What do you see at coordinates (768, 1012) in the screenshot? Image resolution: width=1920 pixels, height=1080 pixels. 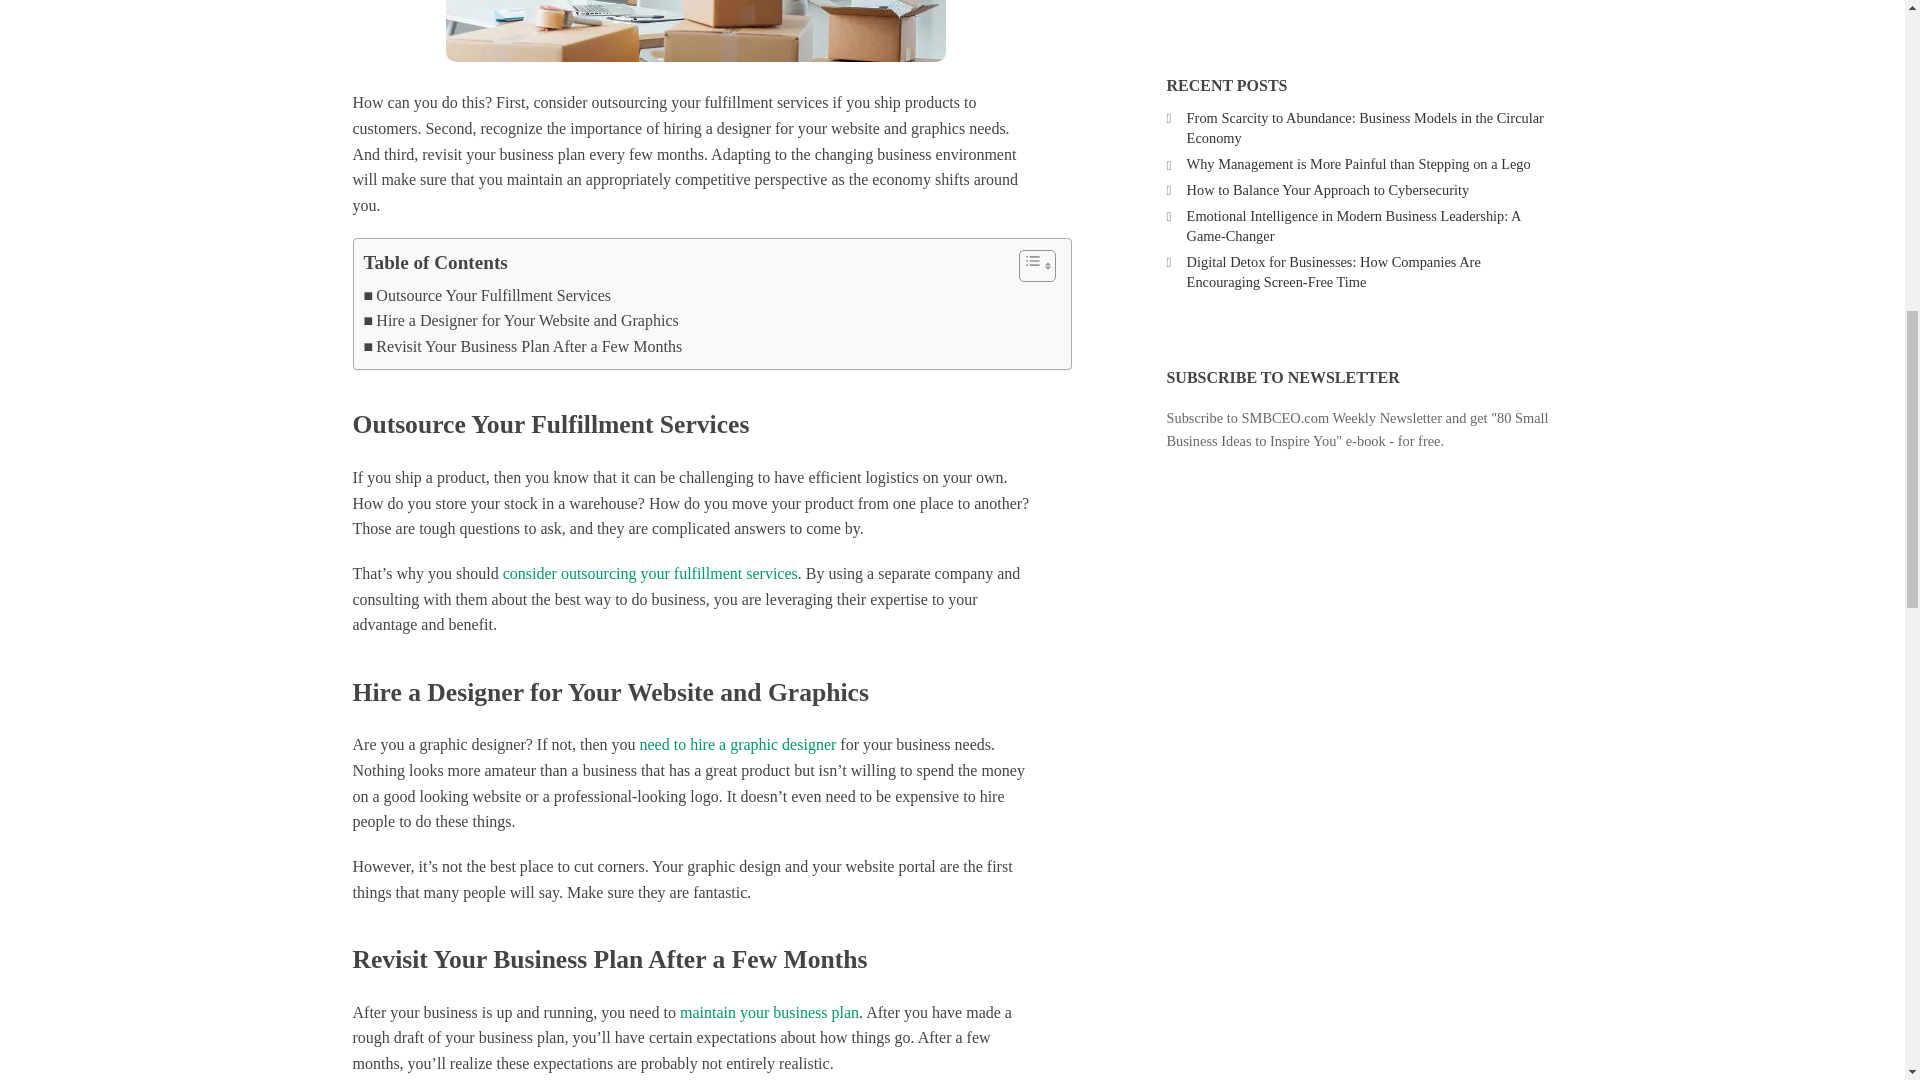 I see `maintain your business plan` at bounding box center [768, 1012].